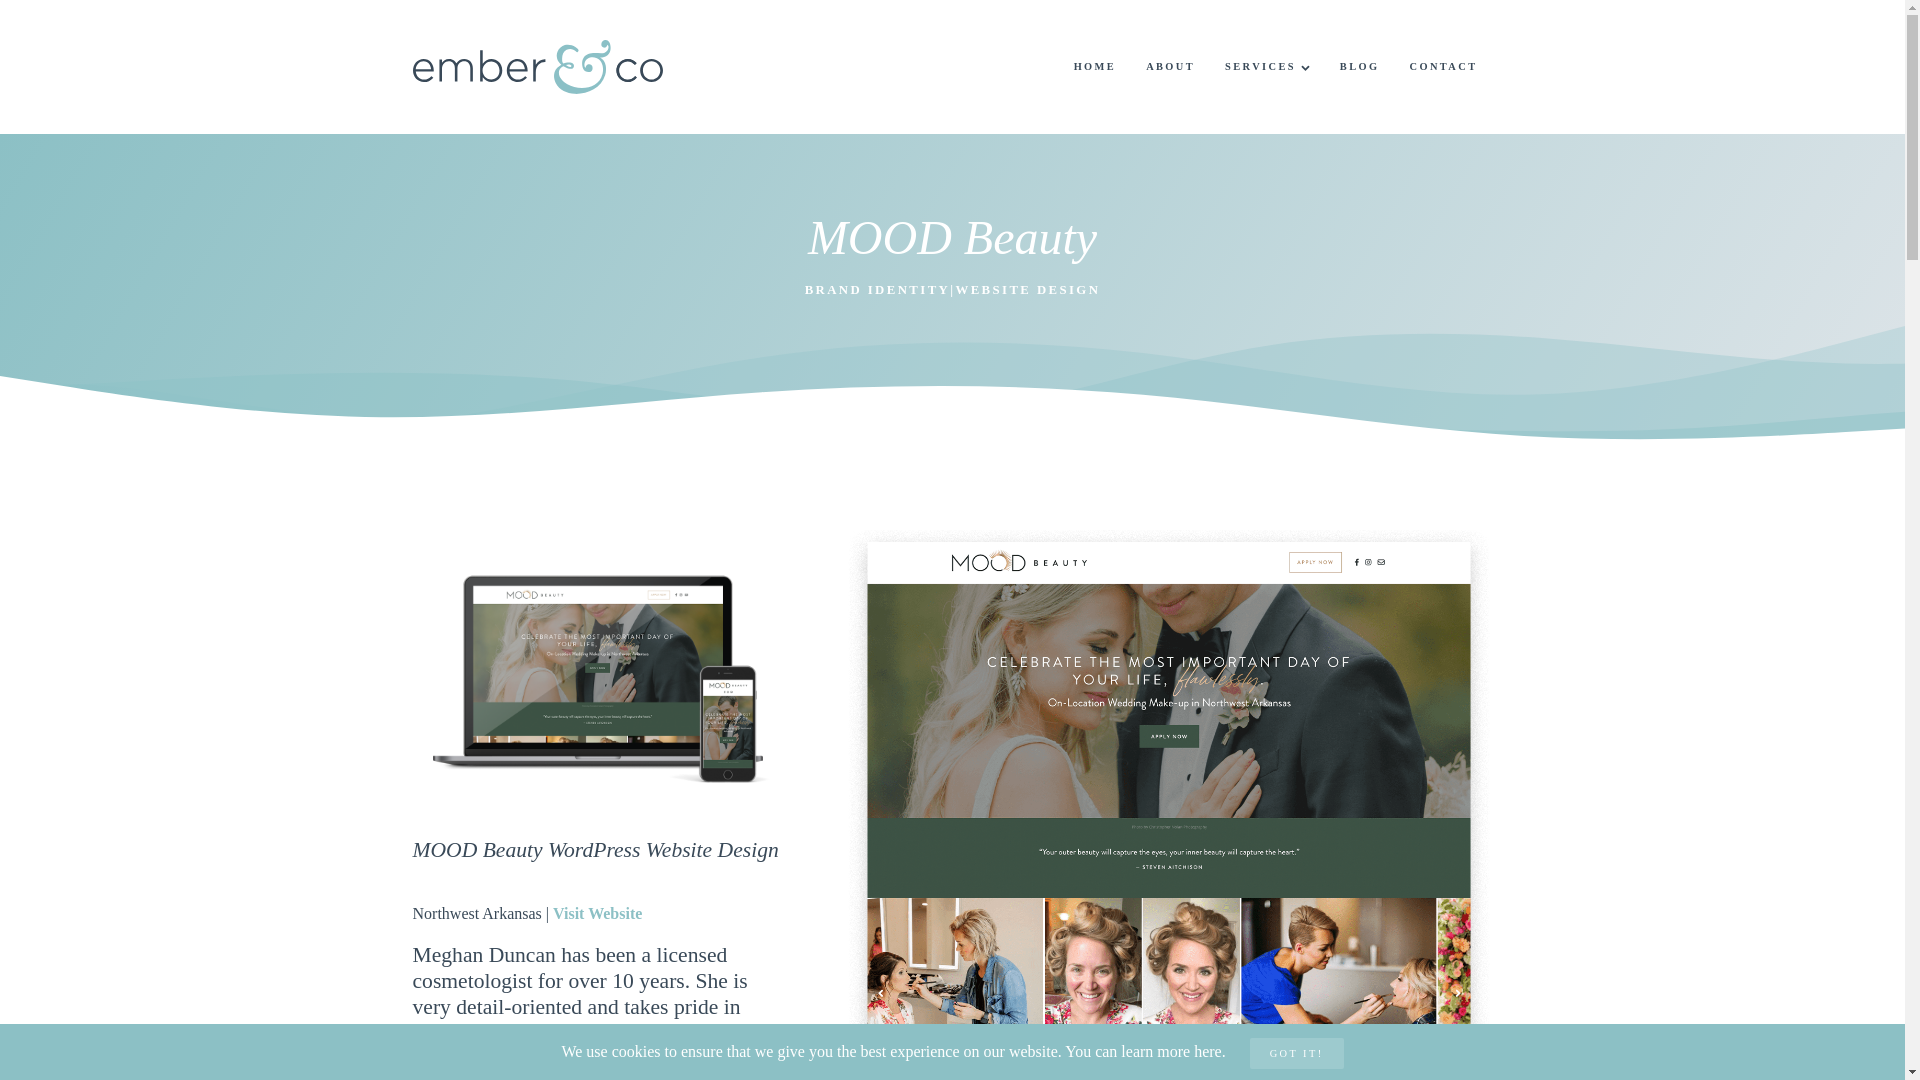 This screenshot has width=1920, height=1080. What do you see at coordinates (1096, 67) in the screenshot?
I see `HOME` at bounding box center [1096, 67].